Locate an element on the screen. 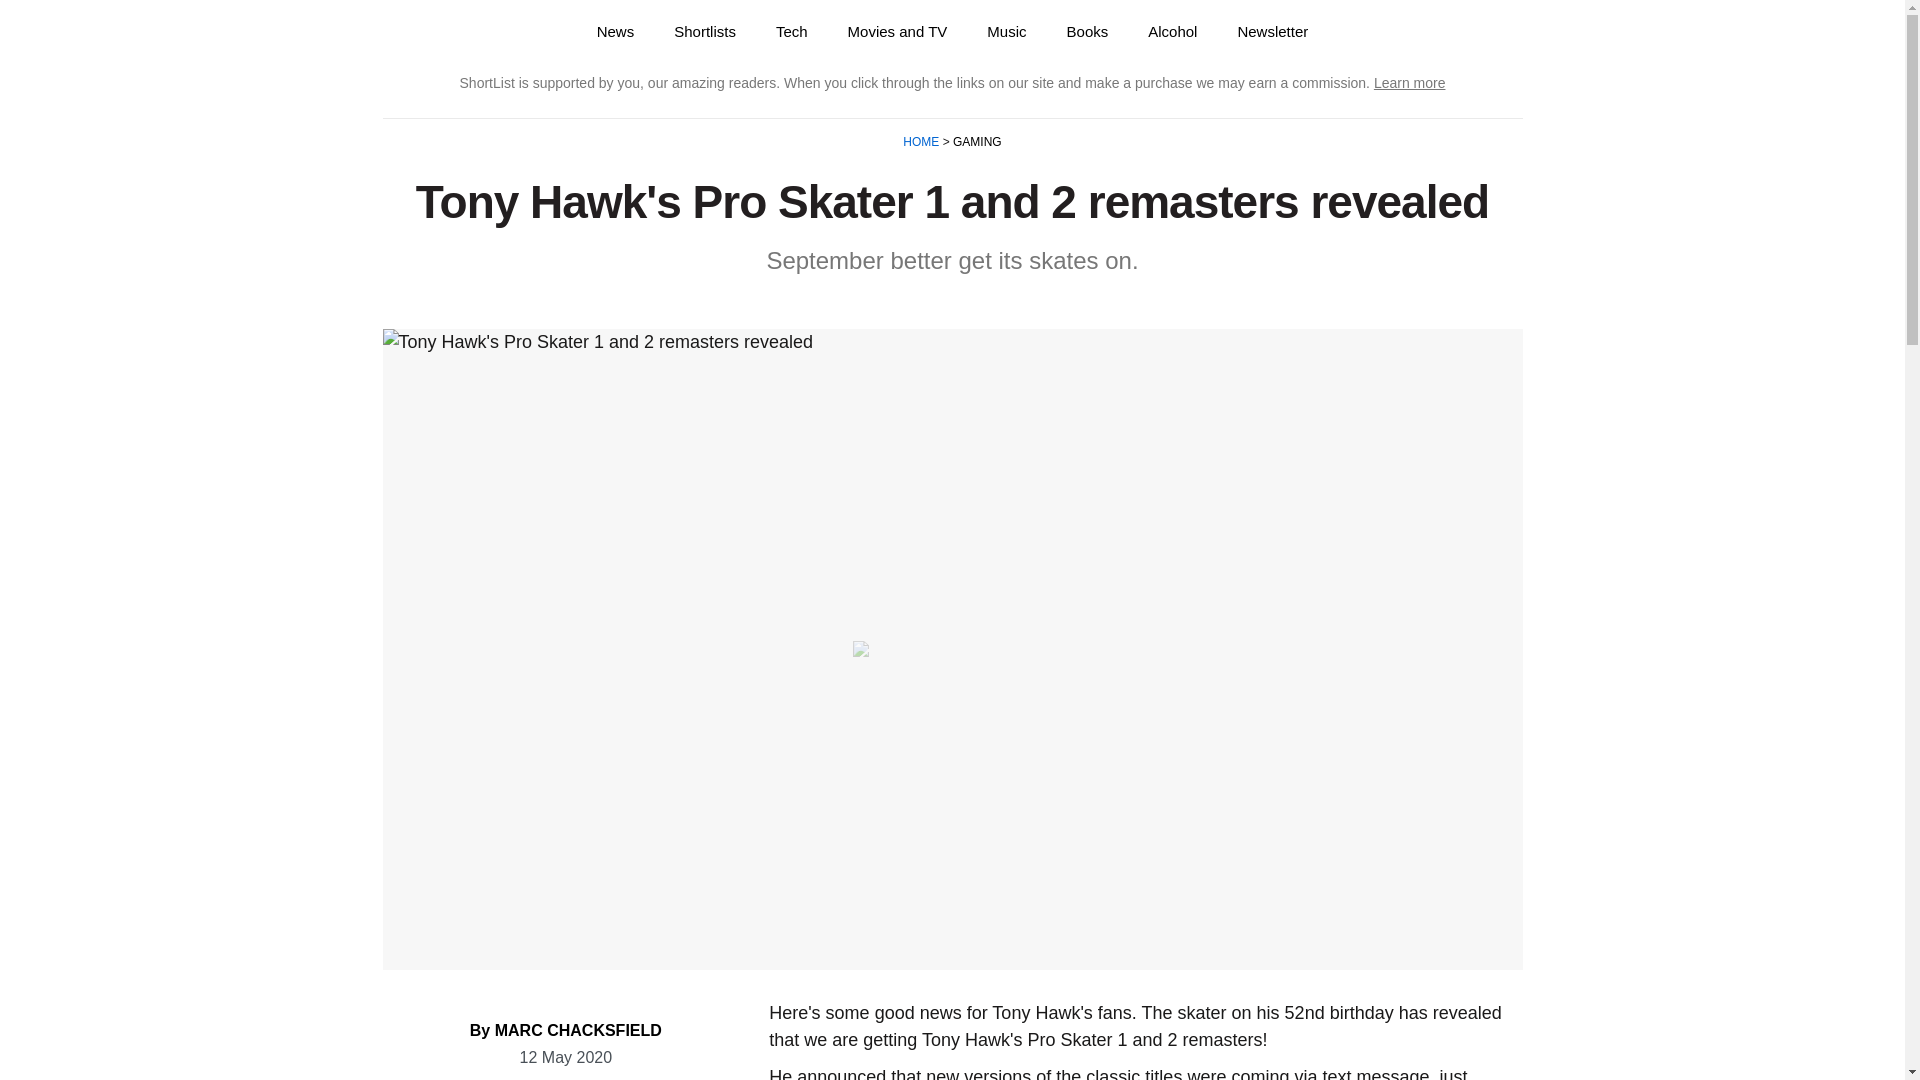  News is located at coordinates (616, 31).